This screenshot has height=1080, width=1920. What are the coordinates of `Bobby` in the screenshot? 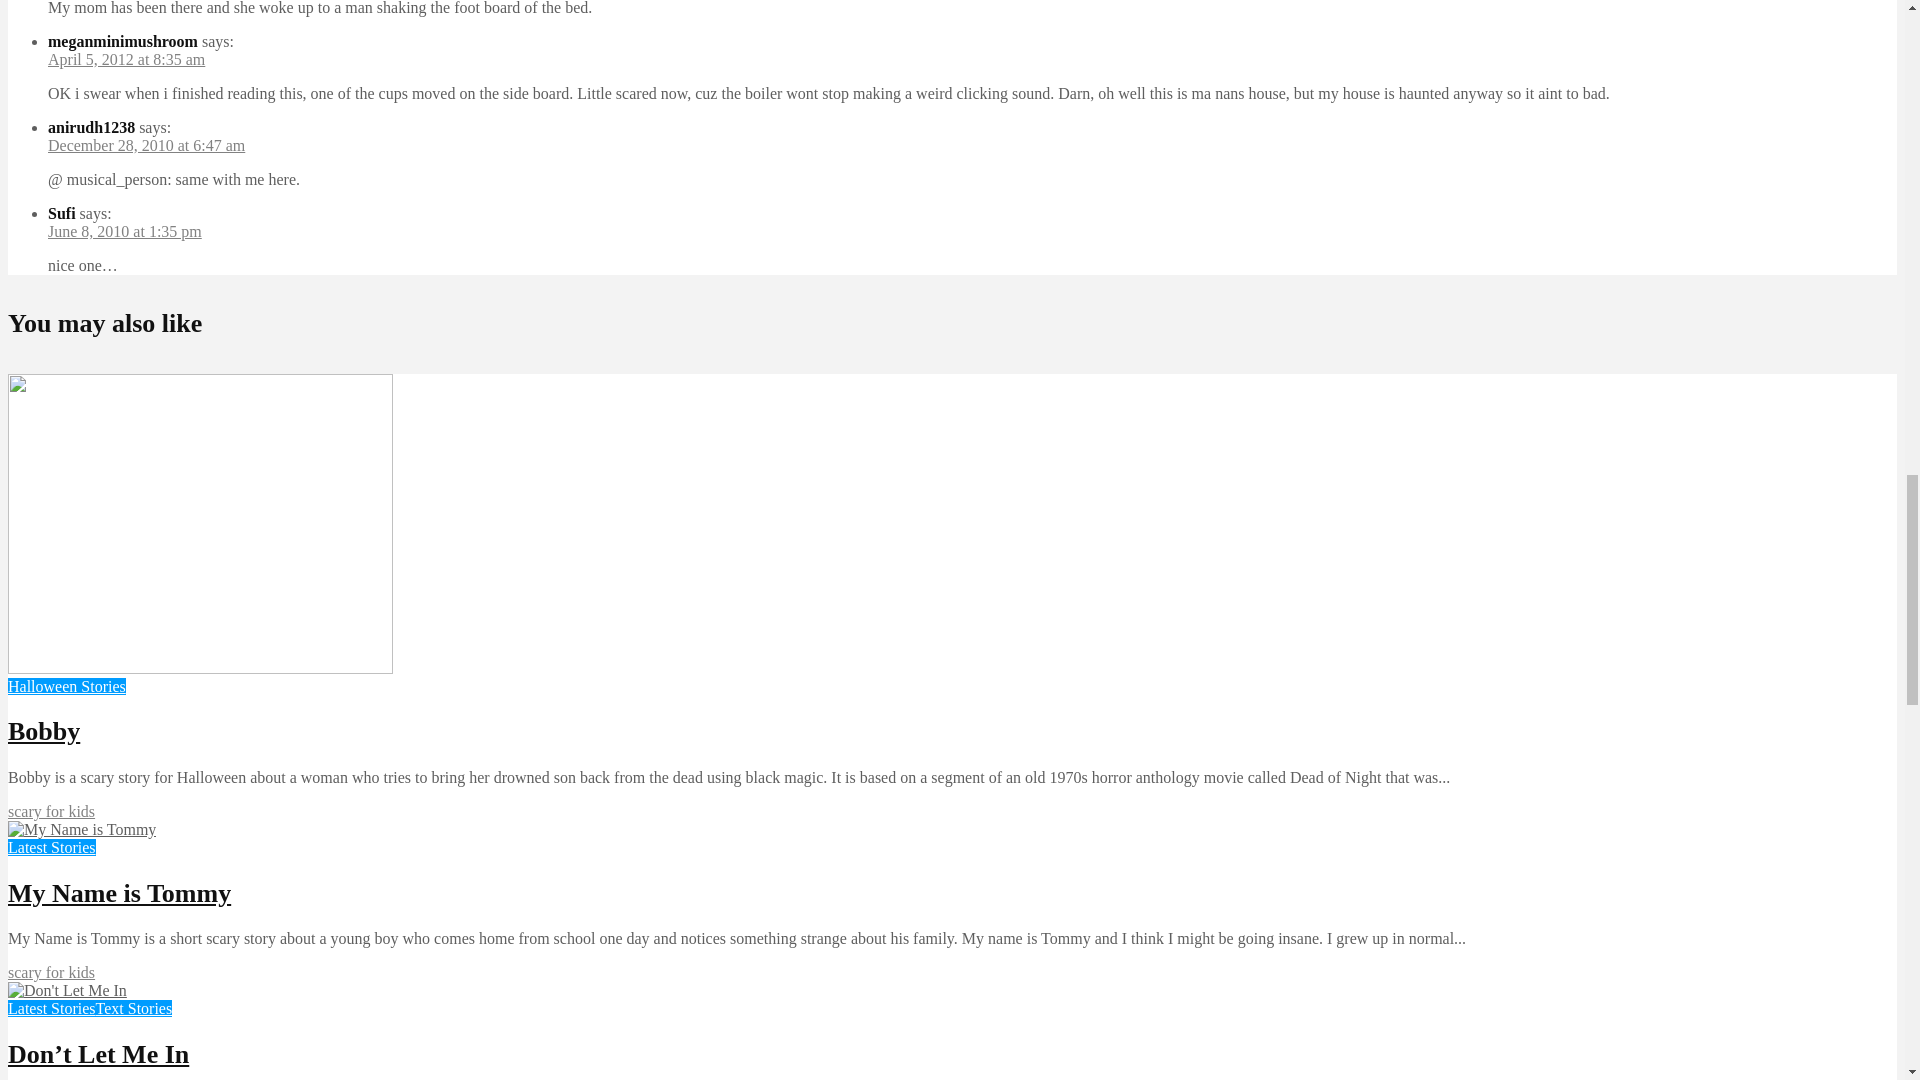 It's located at (200, 668).